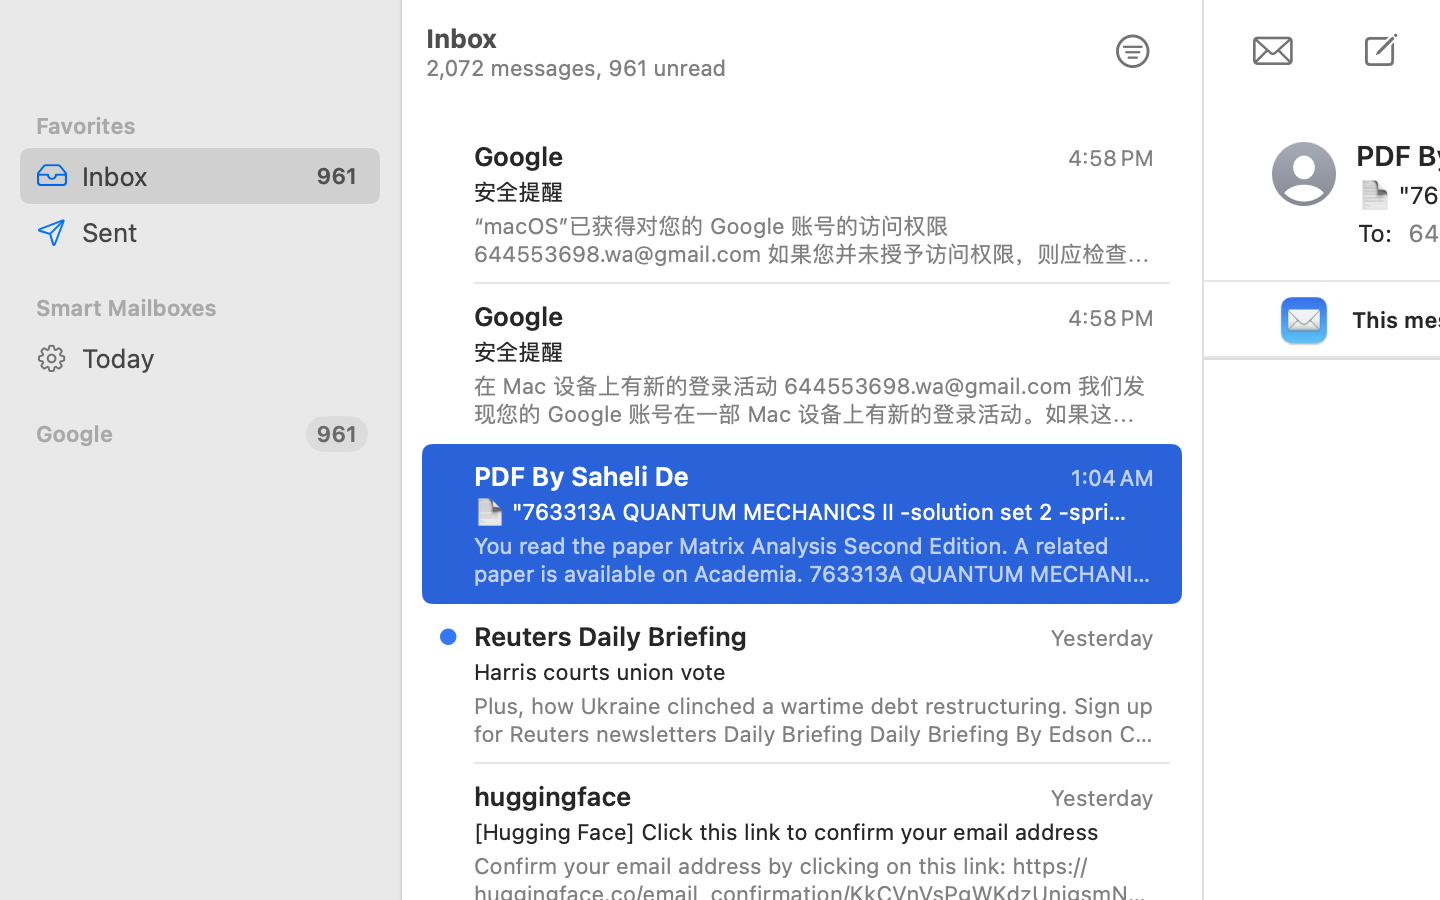 This screenshot has width=1440, height=900. What do you see at coordinates (1111, 478) in the screenshot?
I see `1:04 AM` at bounding box center [1111, 478].